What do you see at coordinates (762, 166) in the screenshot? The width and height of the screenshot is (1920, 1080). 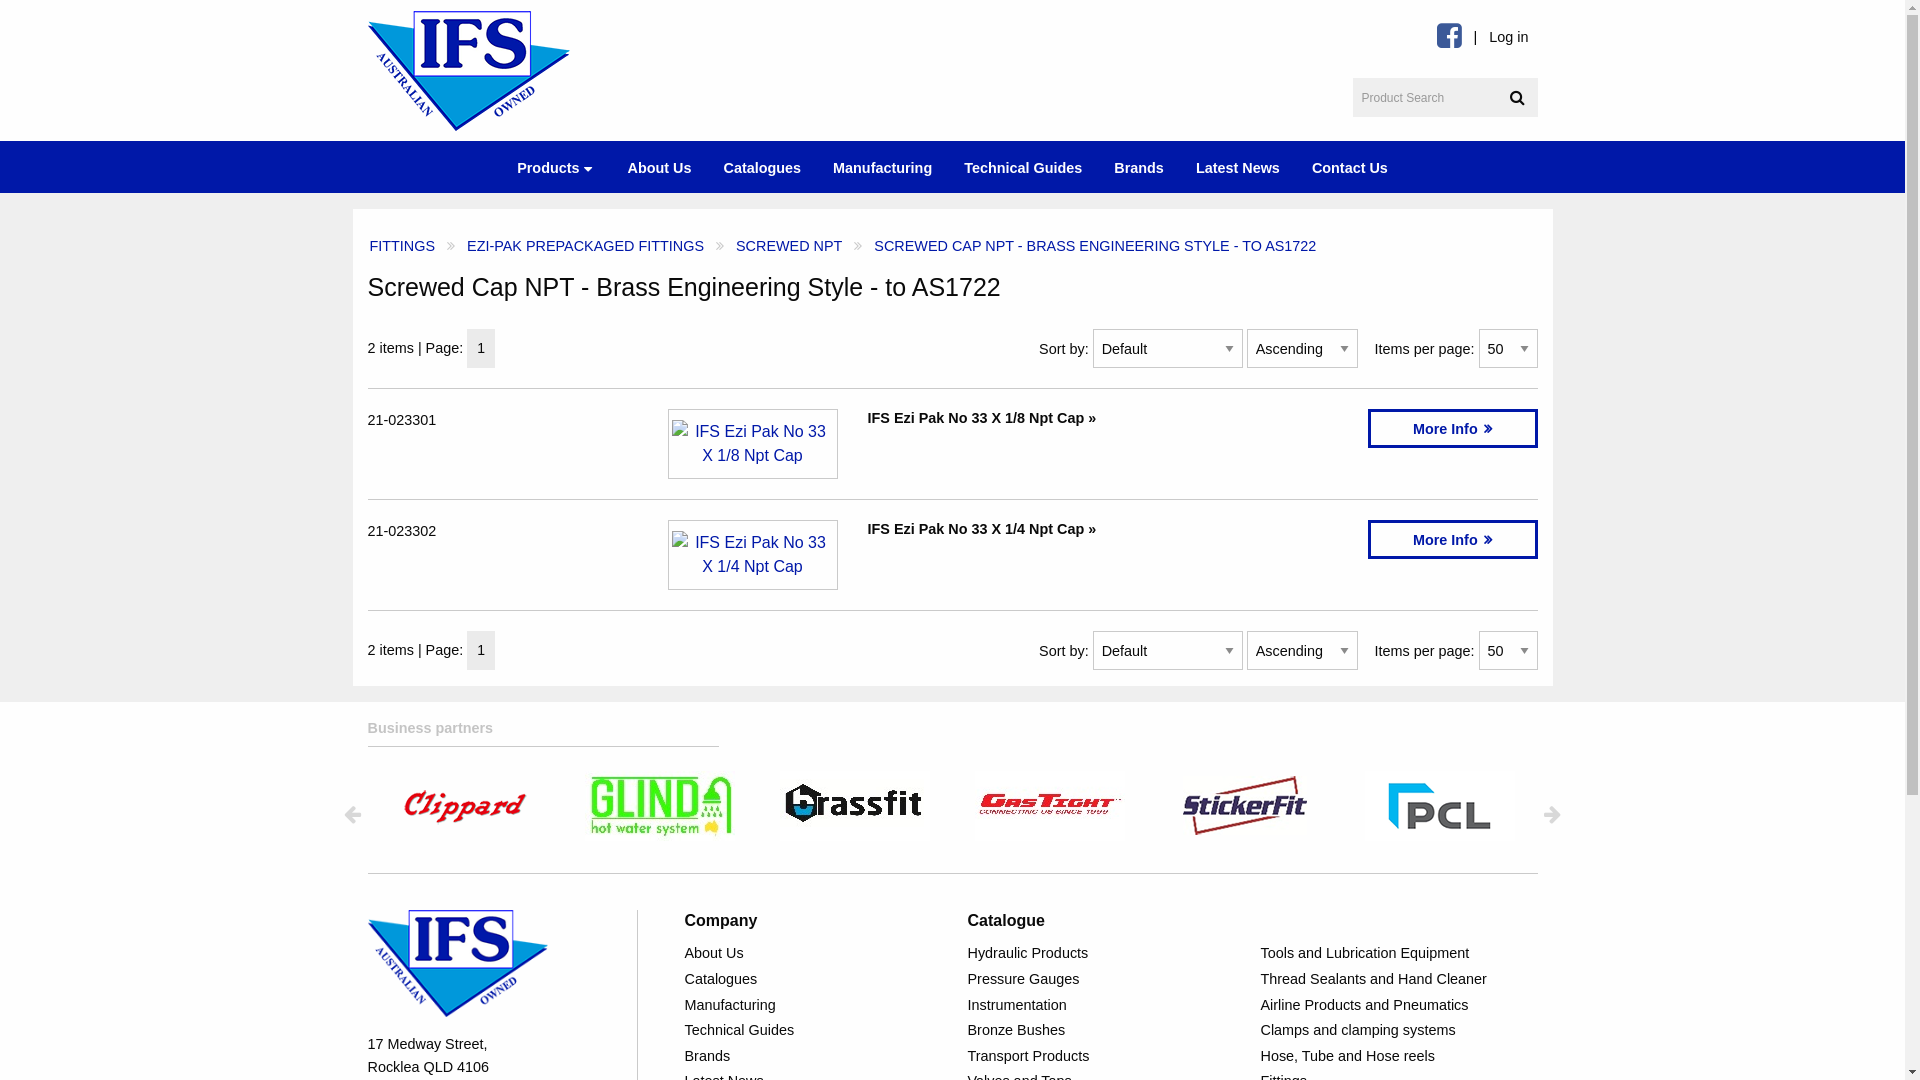 I see `Catalogues` at bounding box center [762, 166].